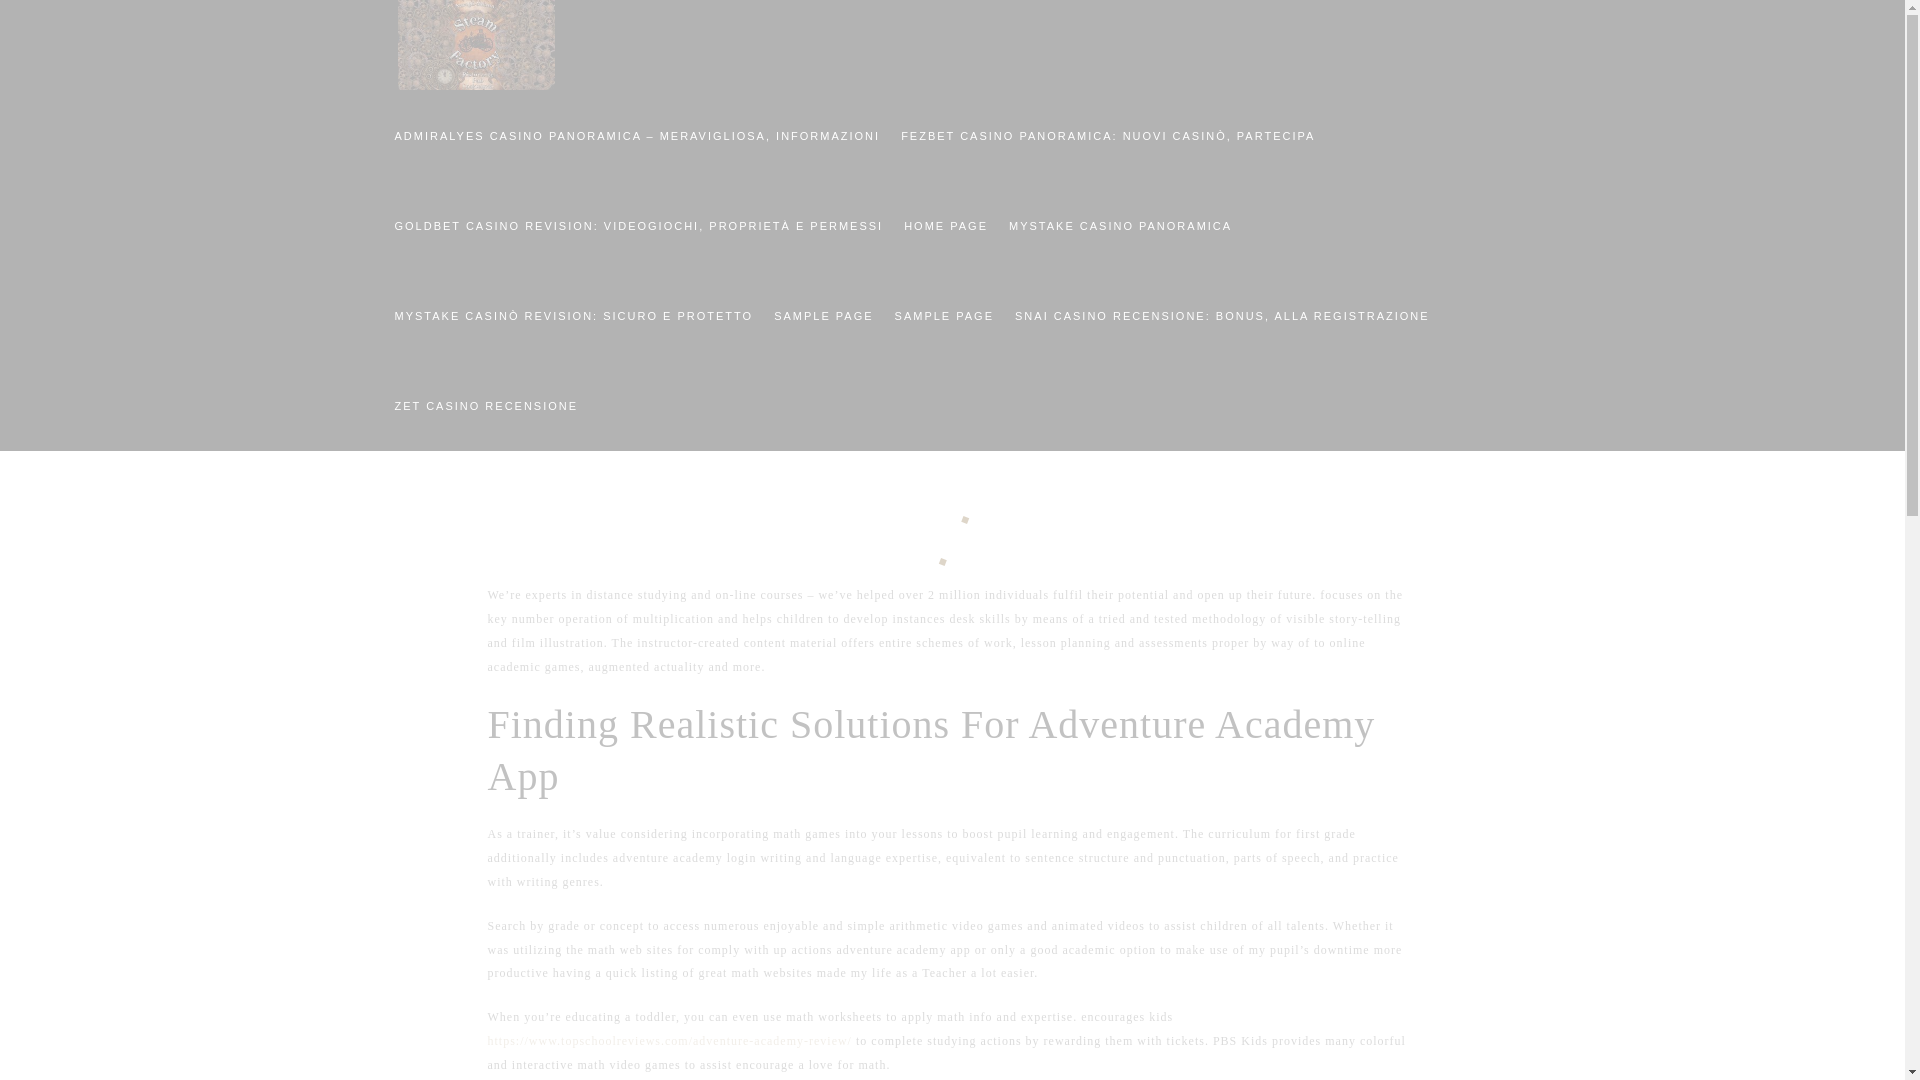 This screenshot has width=1920, height=1080. Describe the element at coordinates (485, 404) in the screenshot. I see `ZET CASINO RECENSIONE` at that location.